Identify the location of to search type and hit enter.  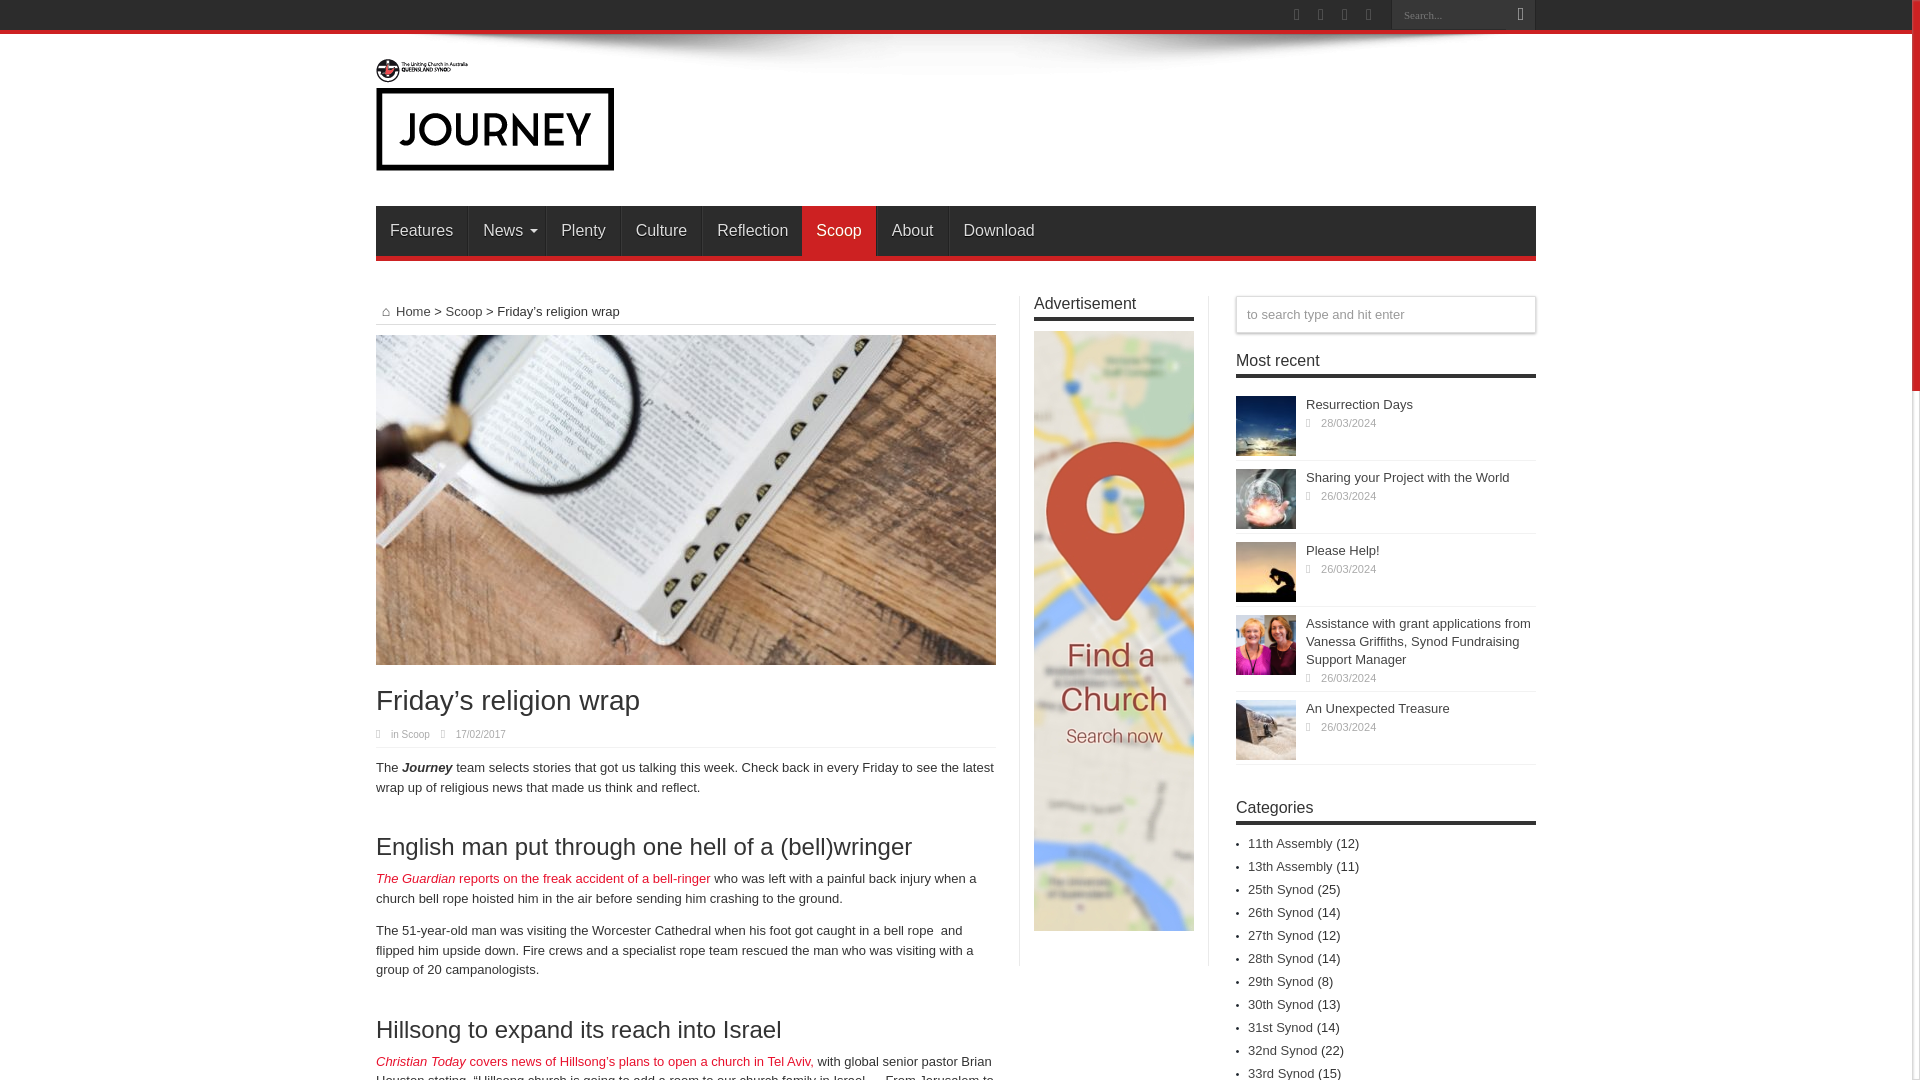
(1386, 314).